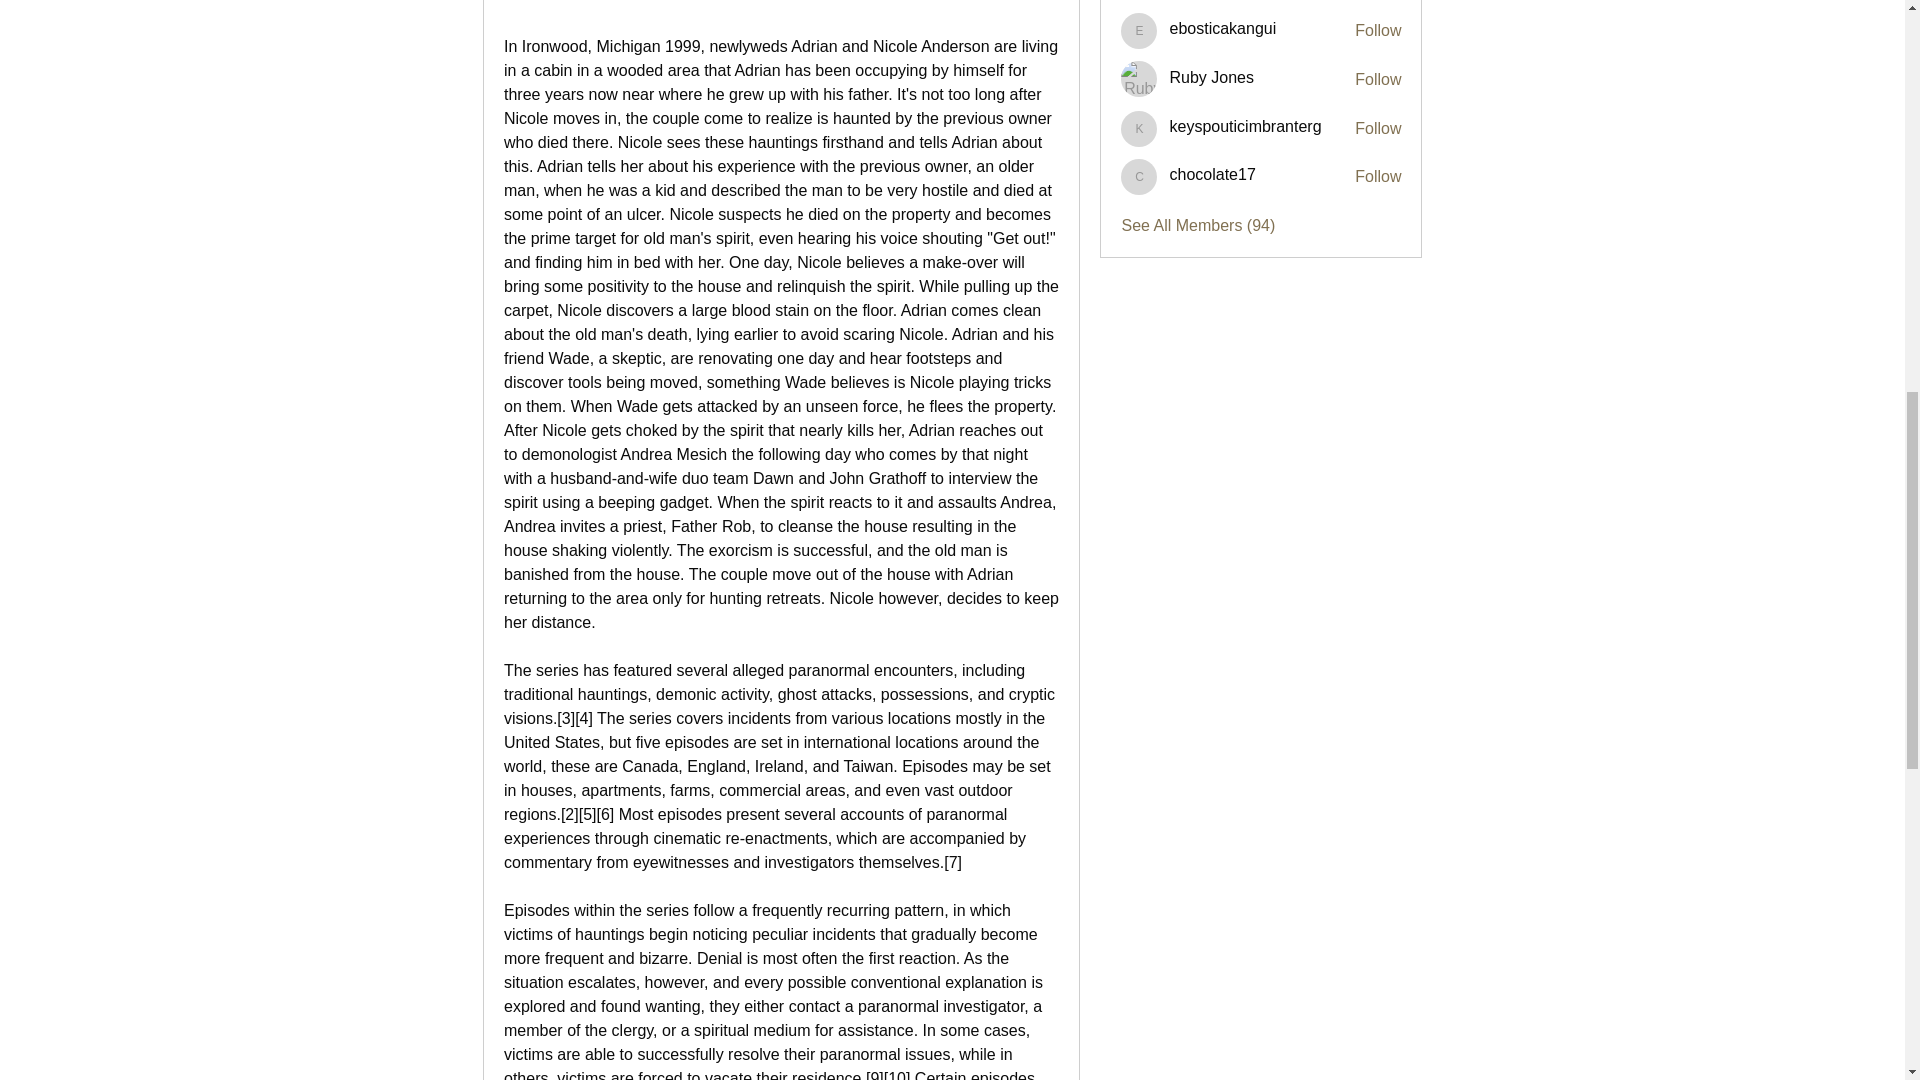 The height and width of the screenshot is (1080, 1920). I want to click on ebosticakangui, so click(1139, 30).